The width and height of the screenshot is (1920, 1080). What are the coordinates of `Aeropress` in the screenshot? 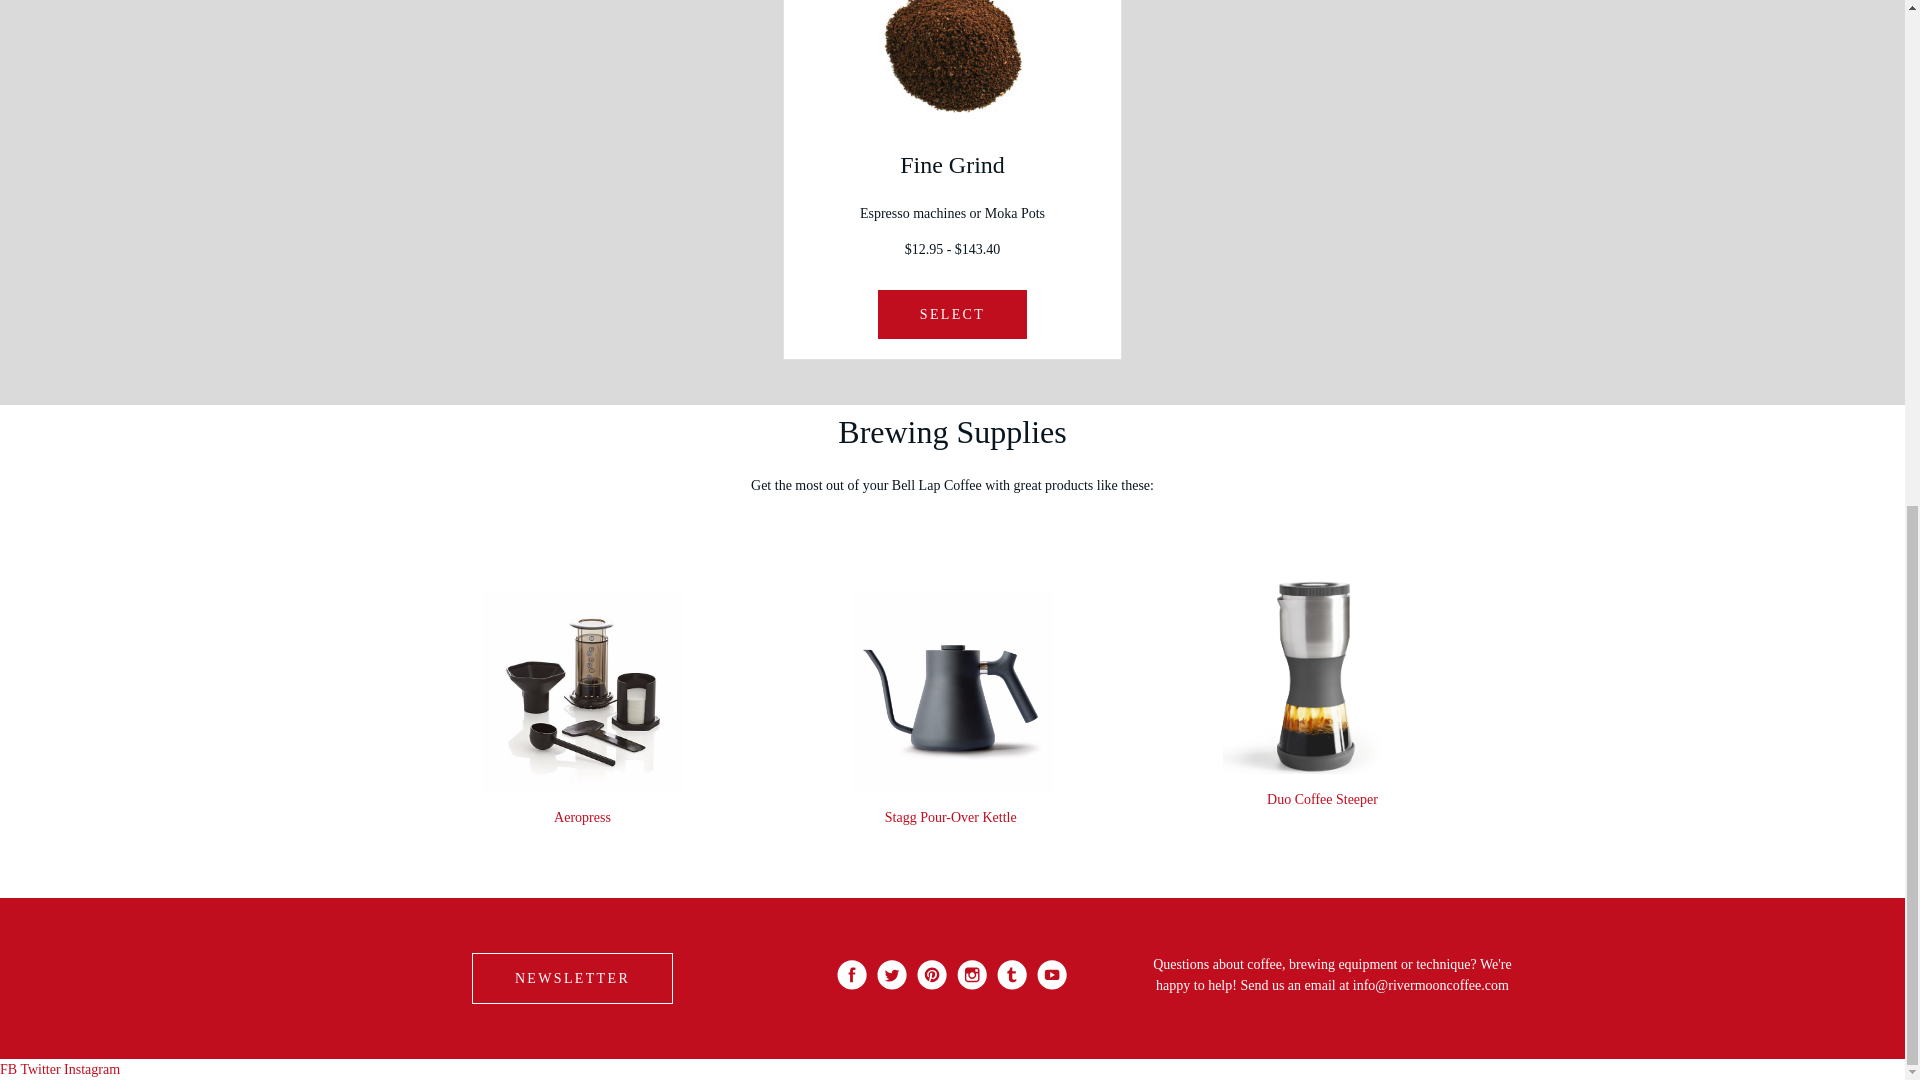 It's located at (582, 818).